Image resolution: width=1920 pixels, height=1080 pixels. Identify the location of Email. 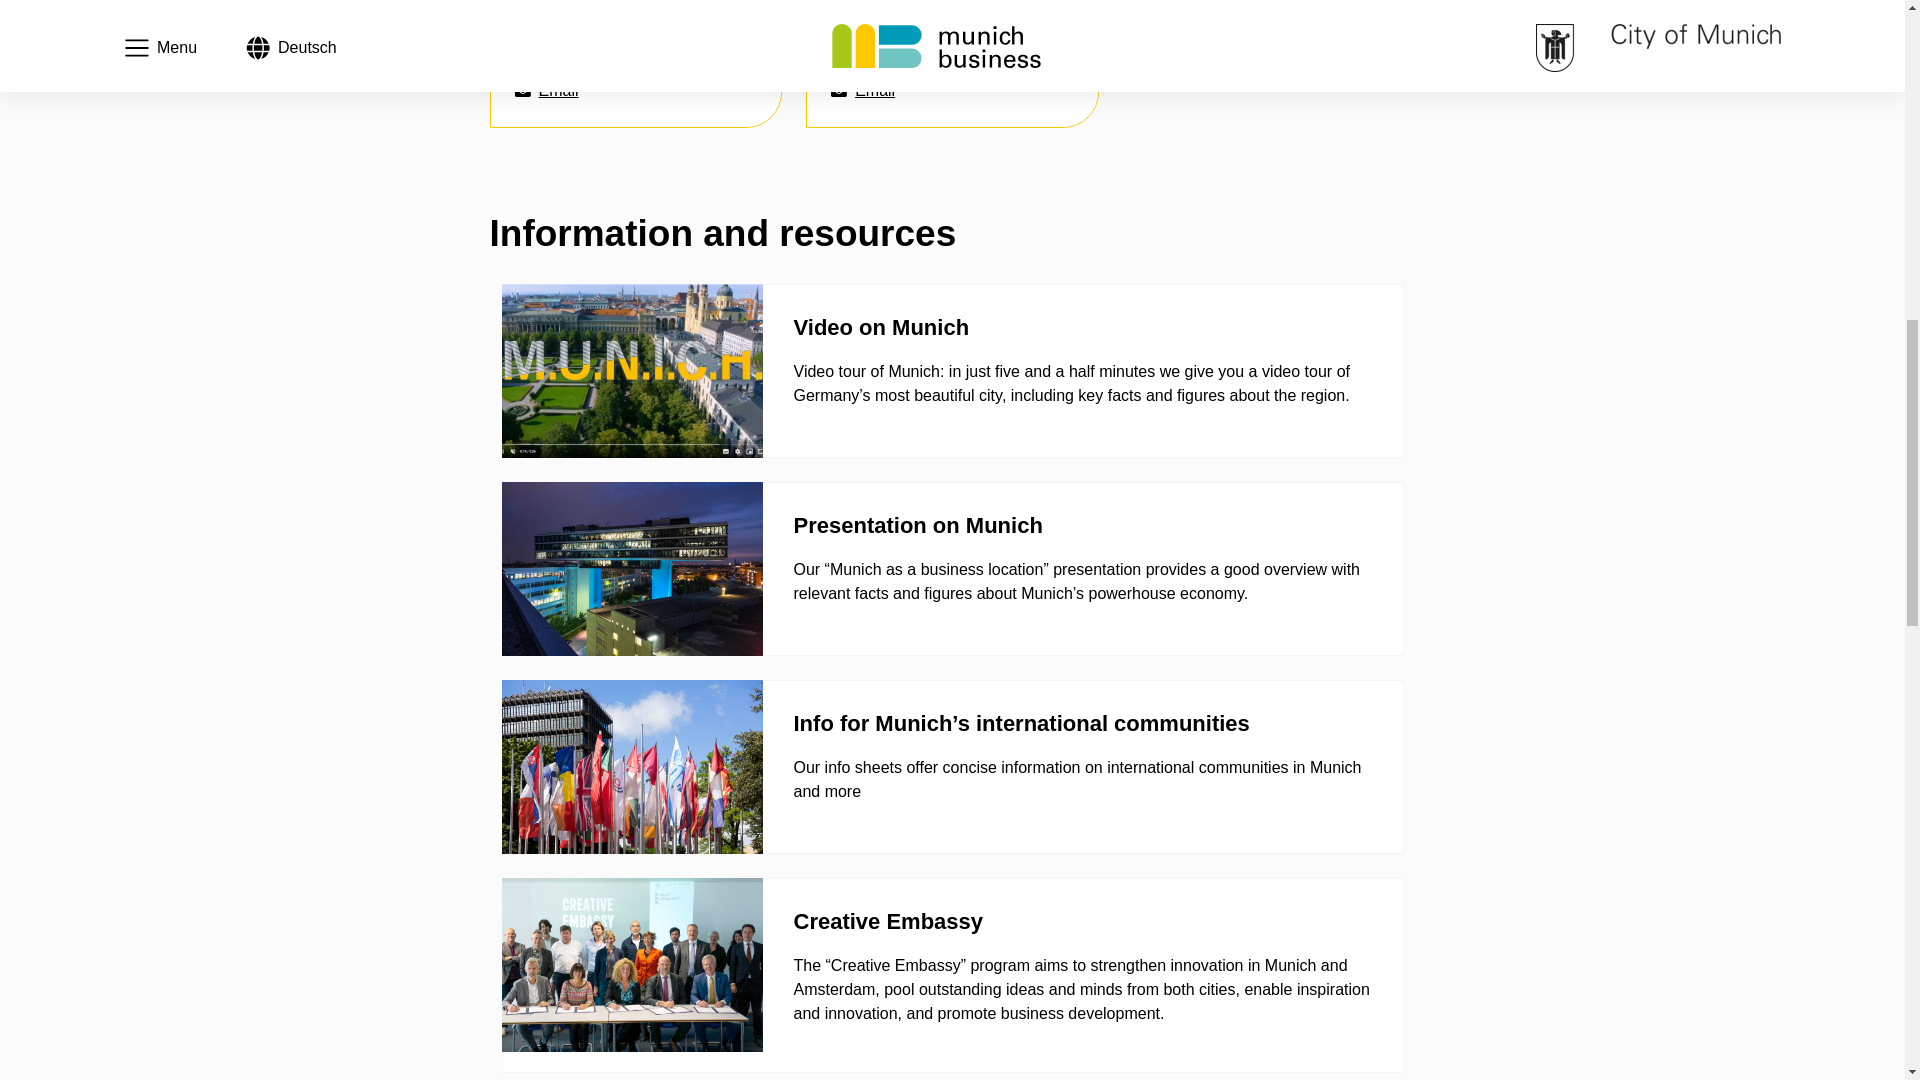
(546, 90).